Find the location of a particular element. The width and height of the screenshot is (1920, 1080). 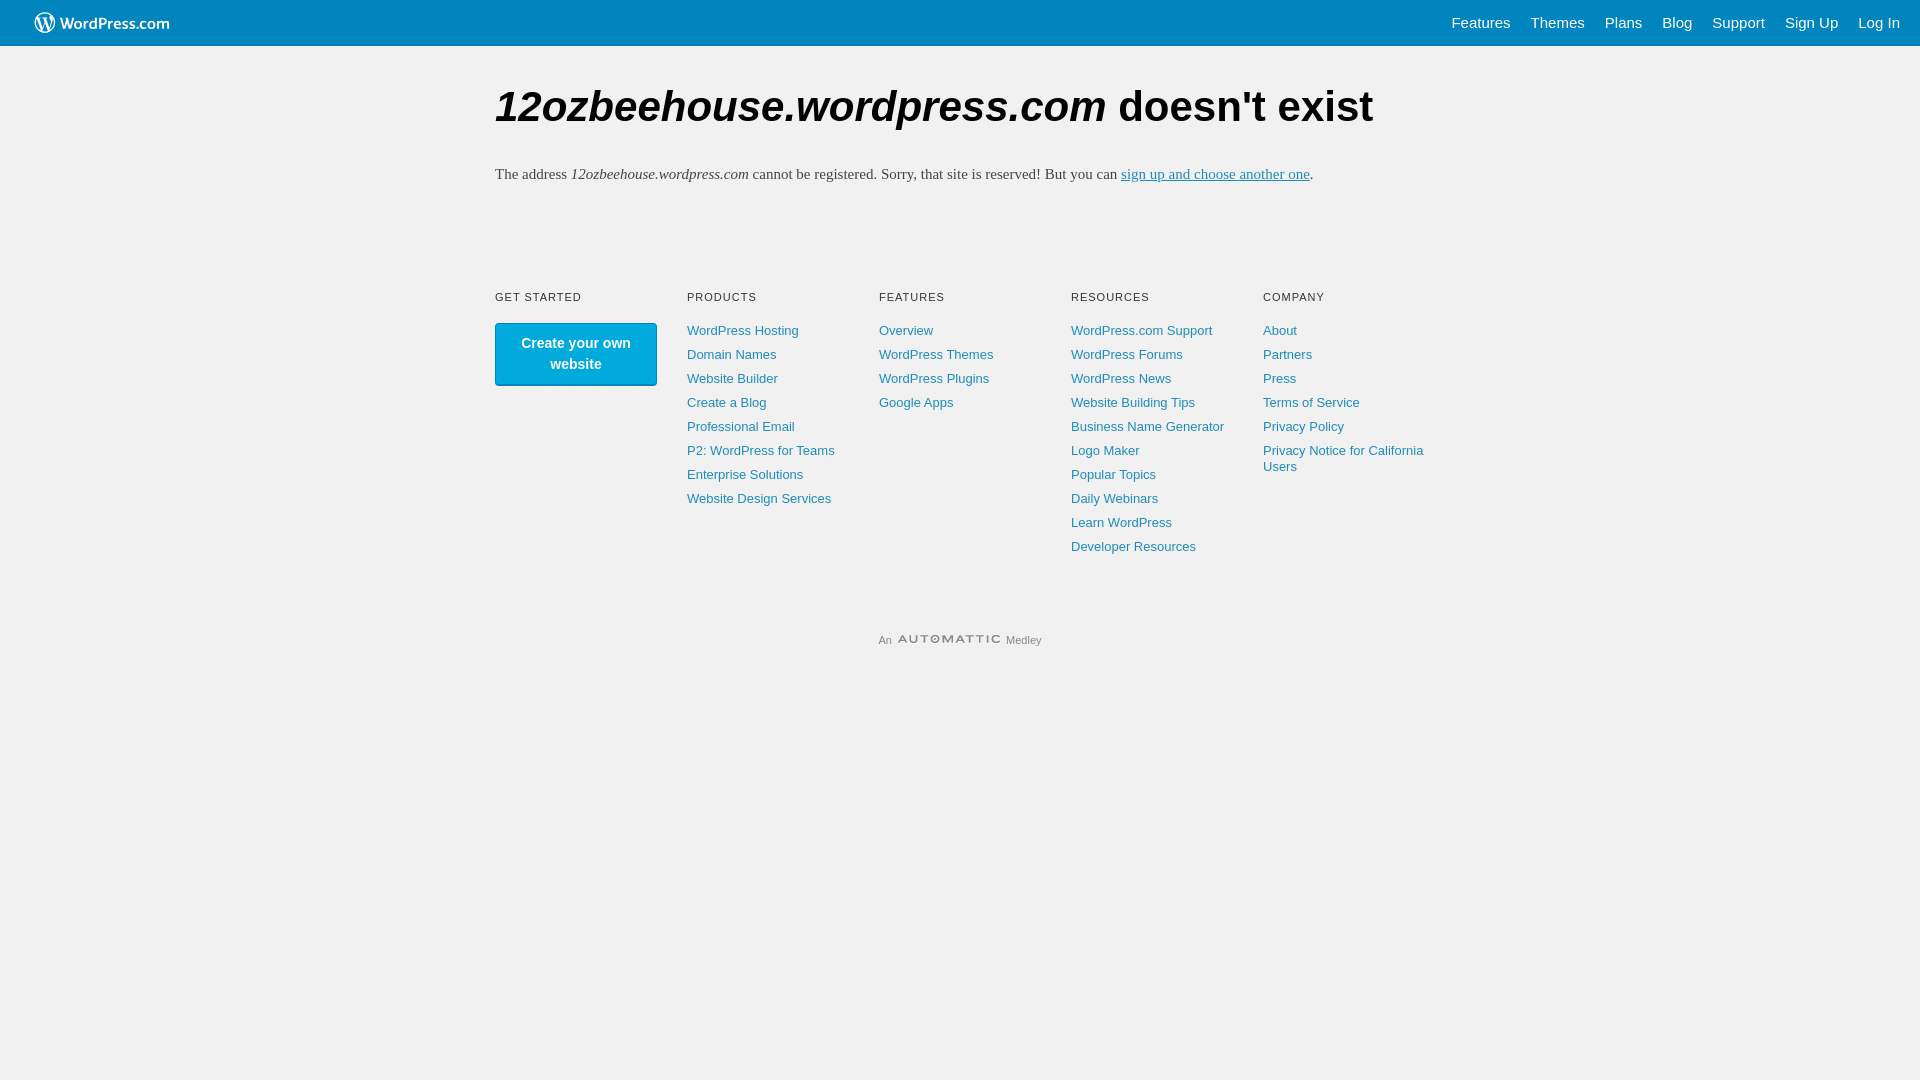

Themes is located at coordinates (1558, 23).